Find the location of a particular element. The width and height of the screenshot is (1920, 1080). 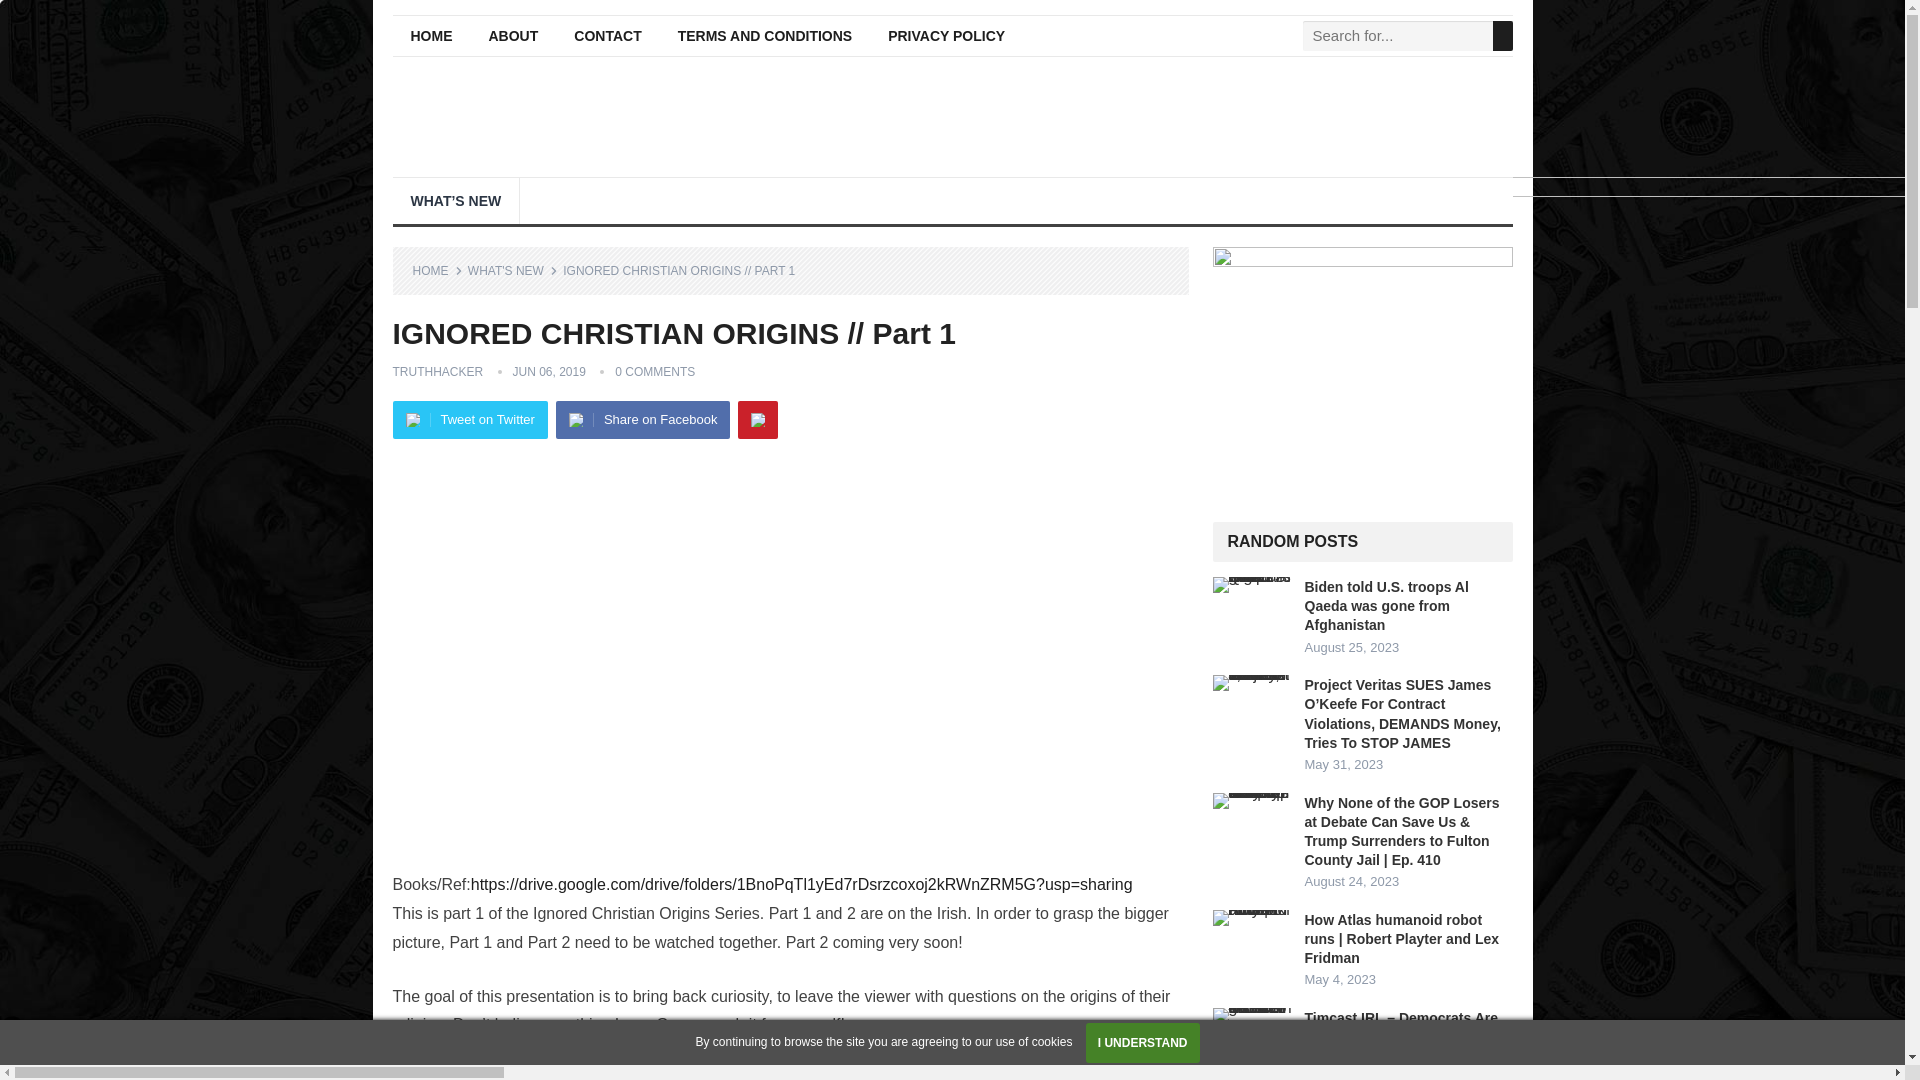

CONTACT is located at coordinates (607, 36).